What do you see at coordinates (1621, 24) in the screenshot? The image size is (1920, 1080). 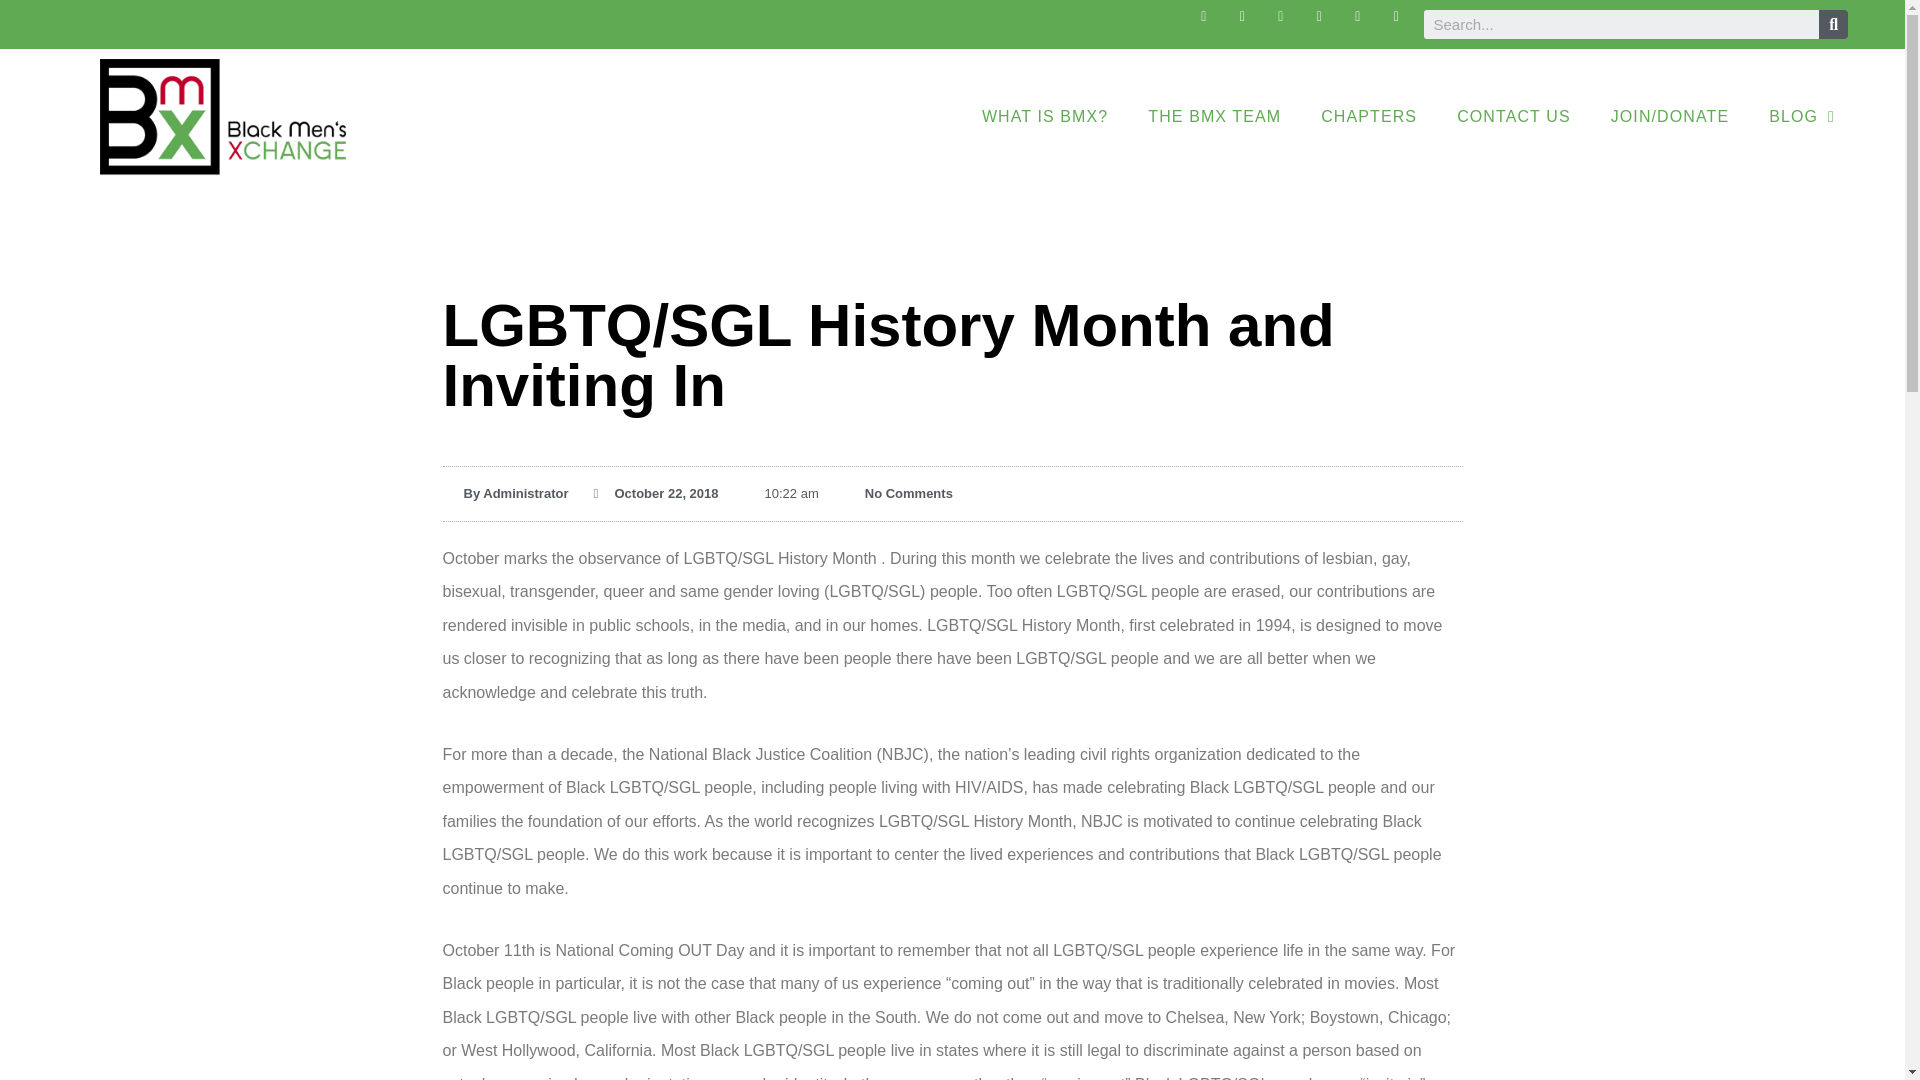 I see `Search` at bounding box center [1621, 24].